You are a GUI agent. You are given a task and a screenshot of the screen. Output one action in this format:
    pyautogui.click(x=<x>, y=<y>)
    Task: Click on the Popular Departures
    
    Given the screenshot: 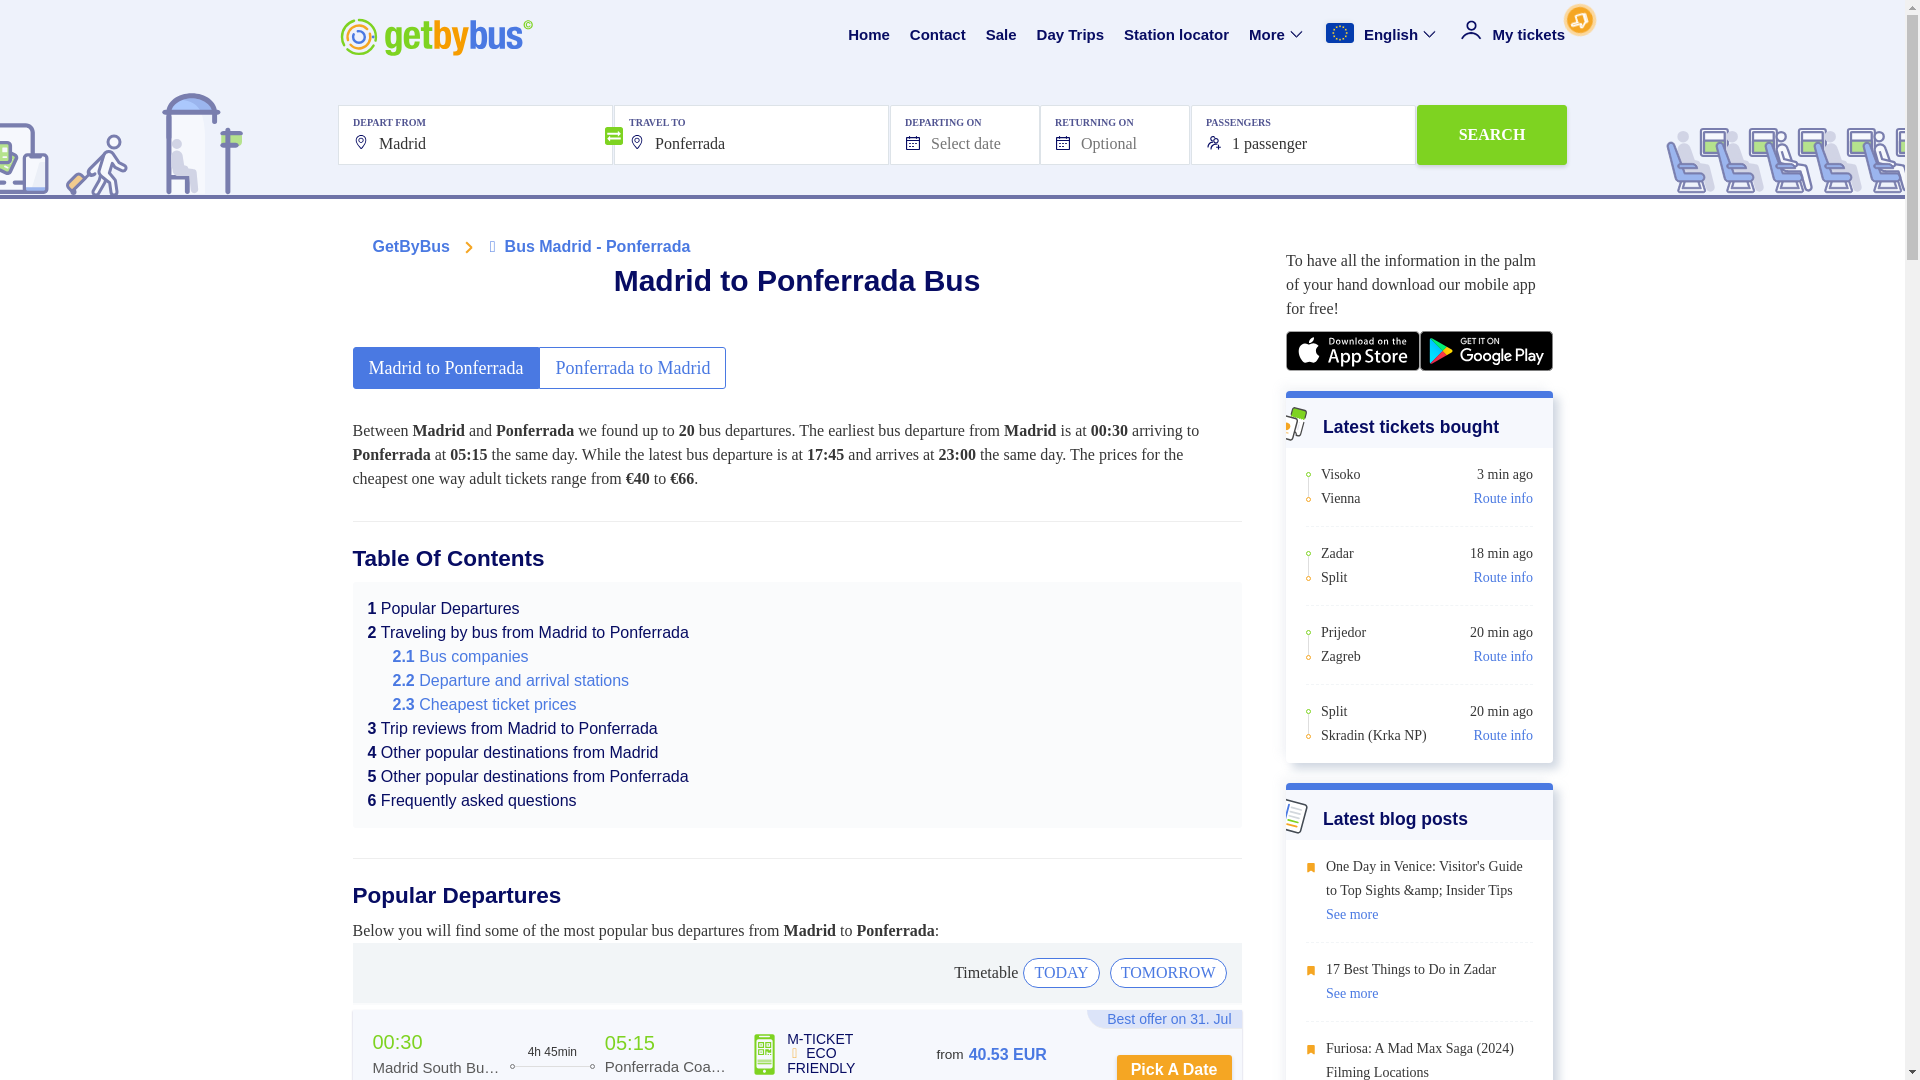 What is the action you would take?
    pyautogui.click(x=444, y=608)
    